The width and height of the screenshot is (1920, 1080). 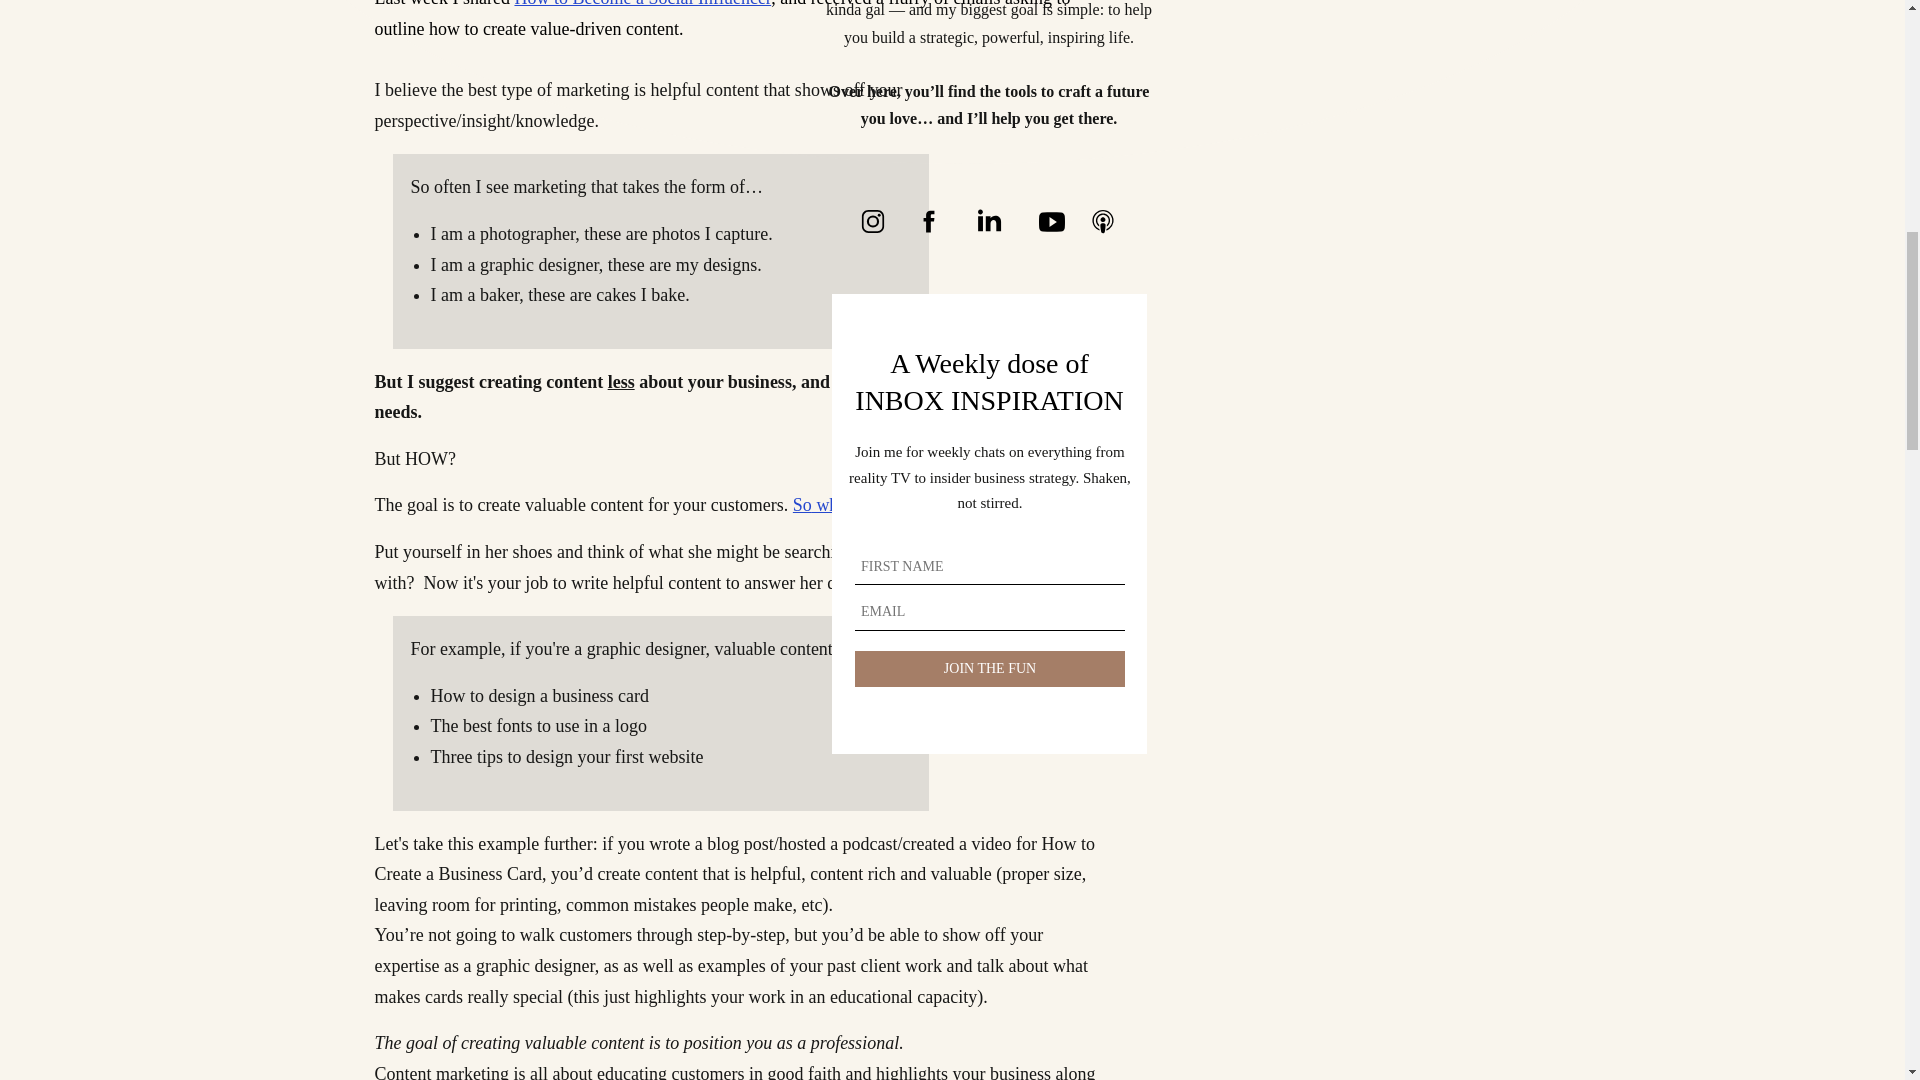 What do you see at coordinates (896, 504) in the screenshot?
I see `who is your customer?` at bounding box center [896, 504].